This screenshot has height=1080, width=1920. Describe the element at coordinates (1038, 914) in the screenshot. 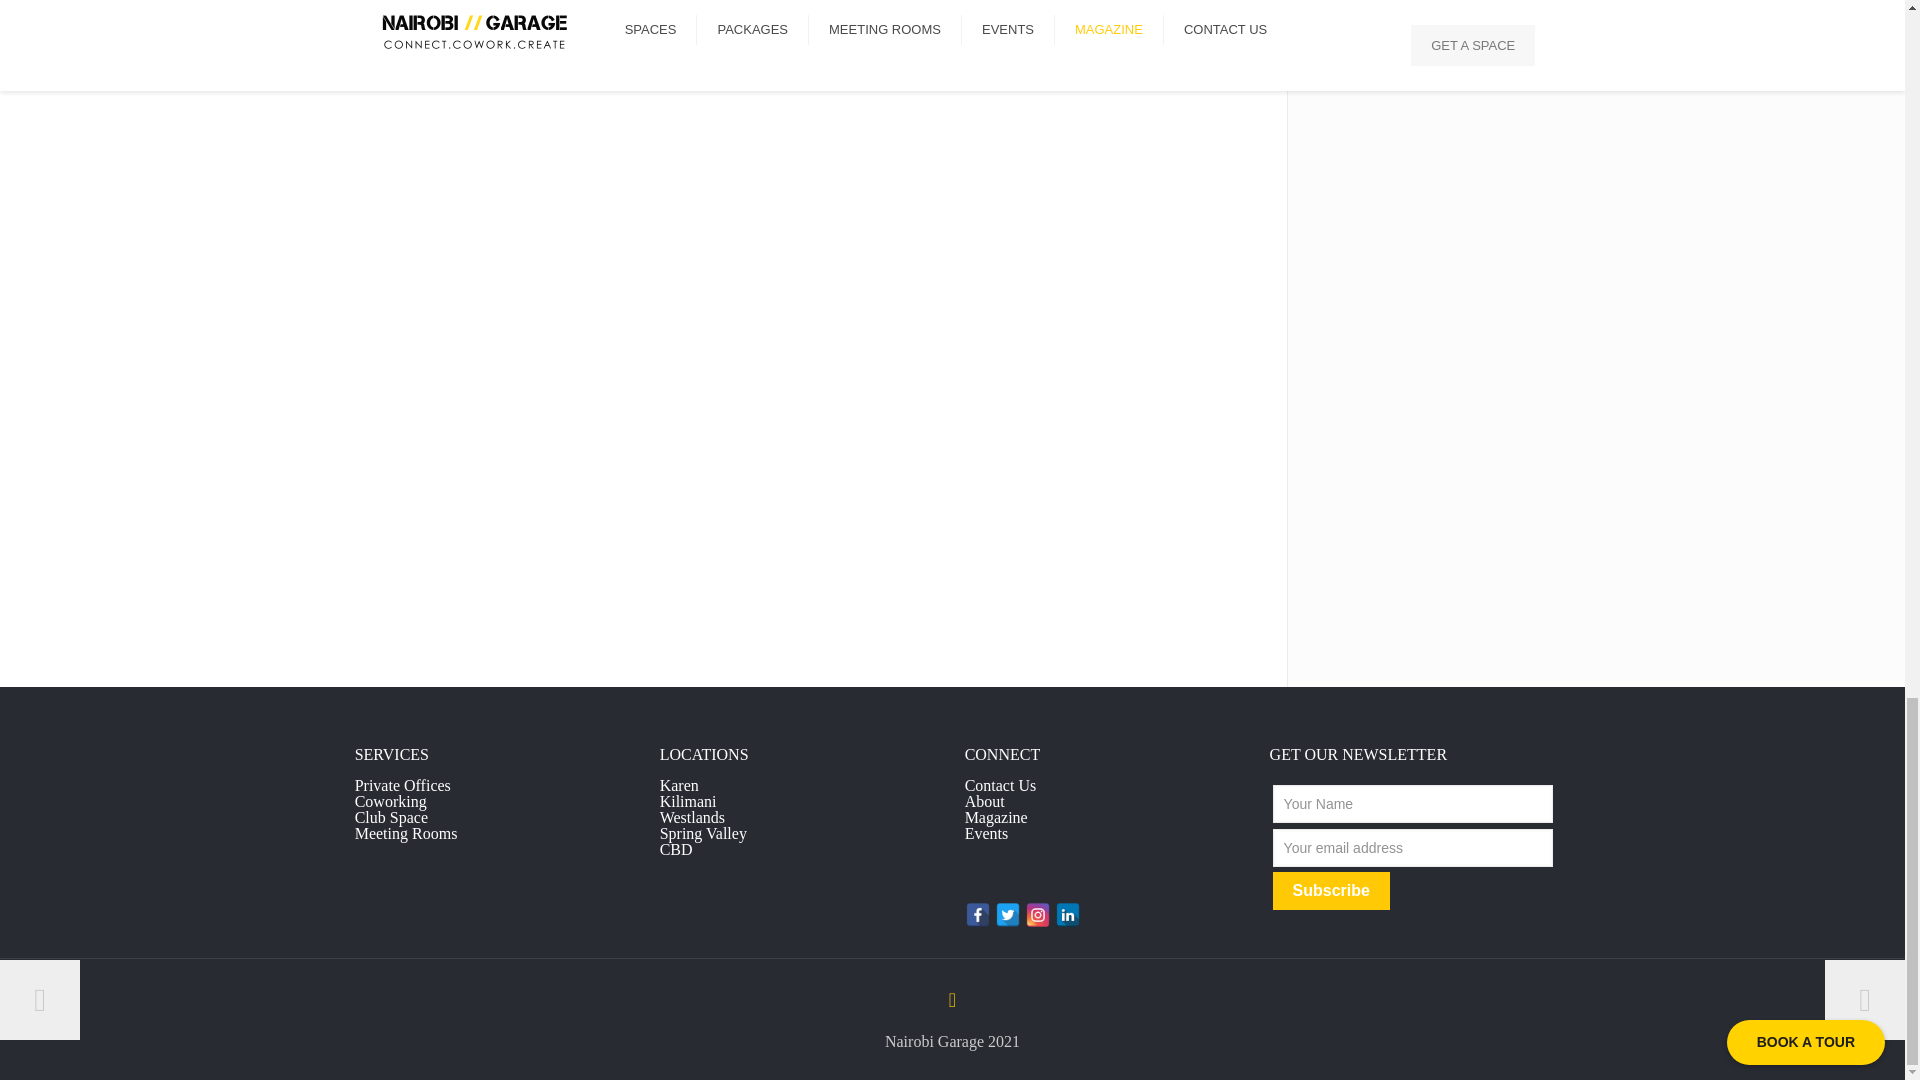

I see `Instagram` at that location.